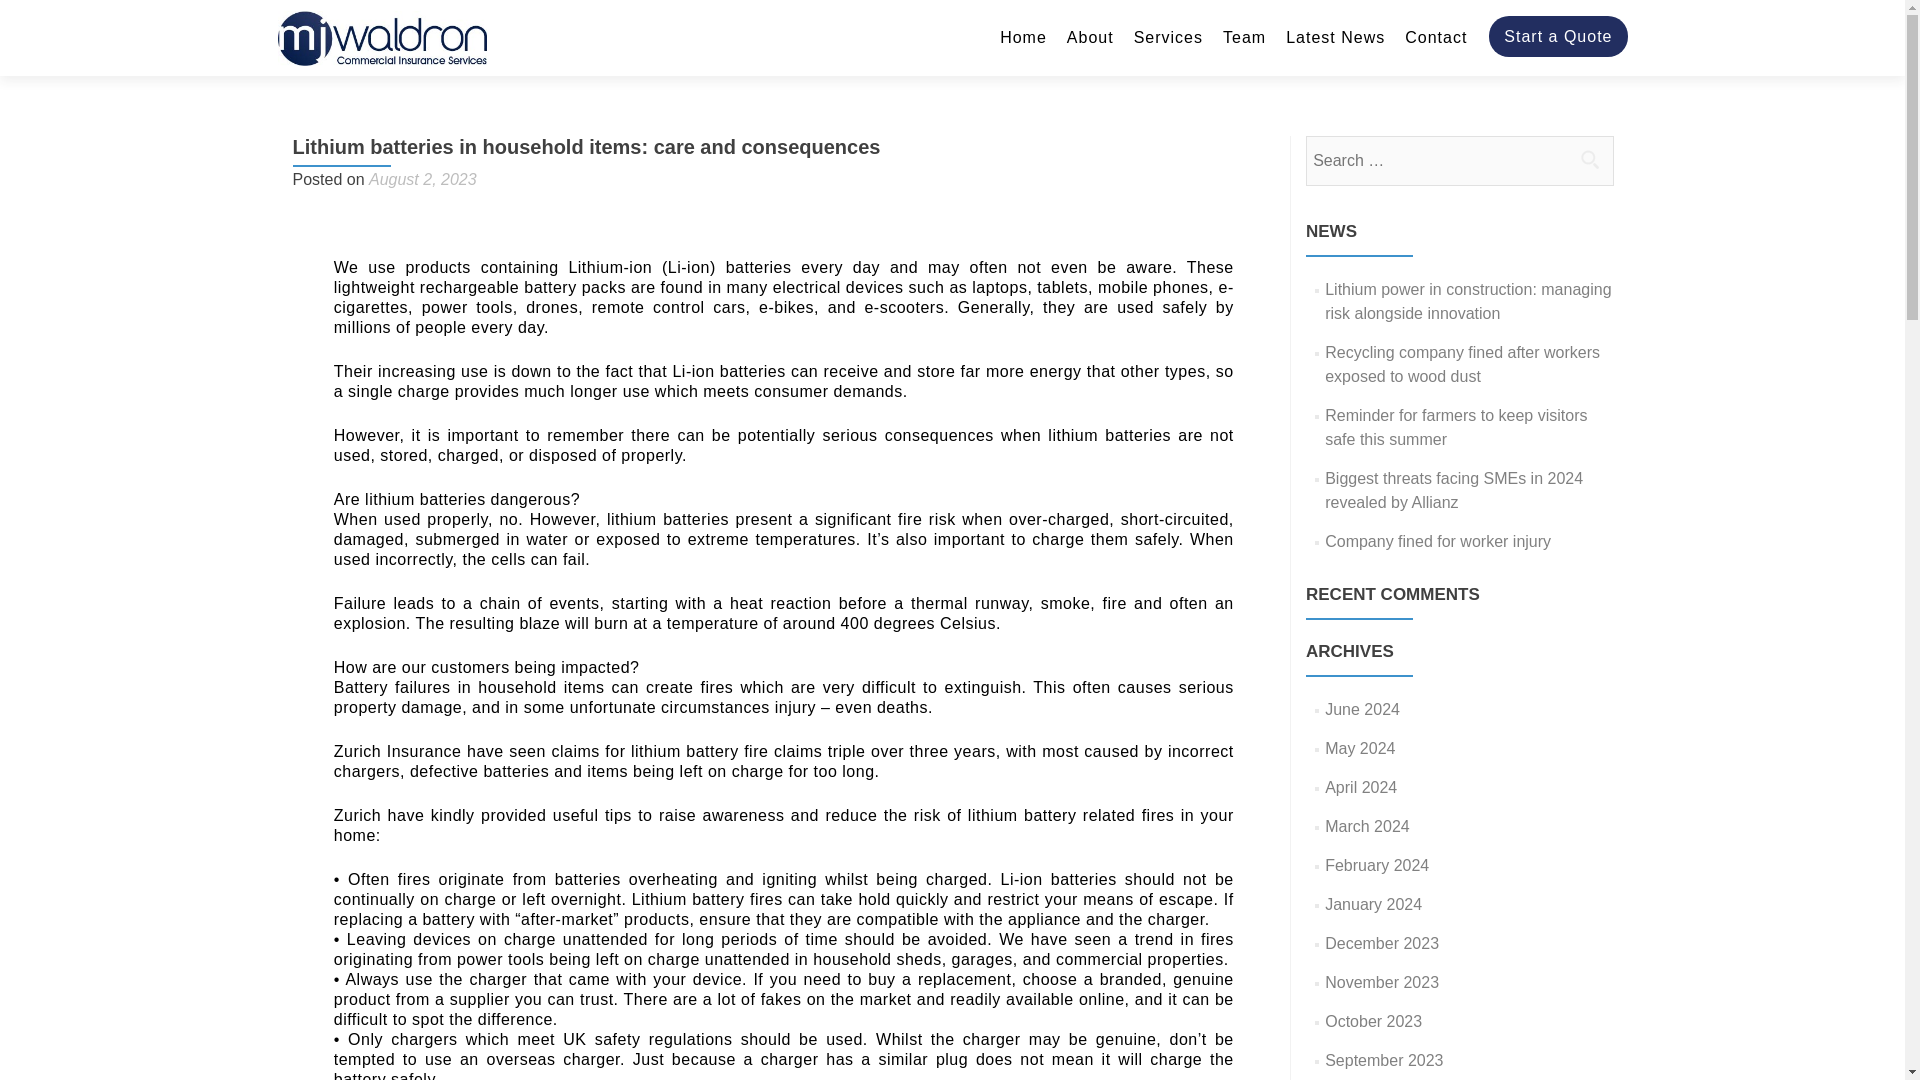 This screenshot has width=1920, height=1080. I want to click on November 2023, so click(1381, 982).